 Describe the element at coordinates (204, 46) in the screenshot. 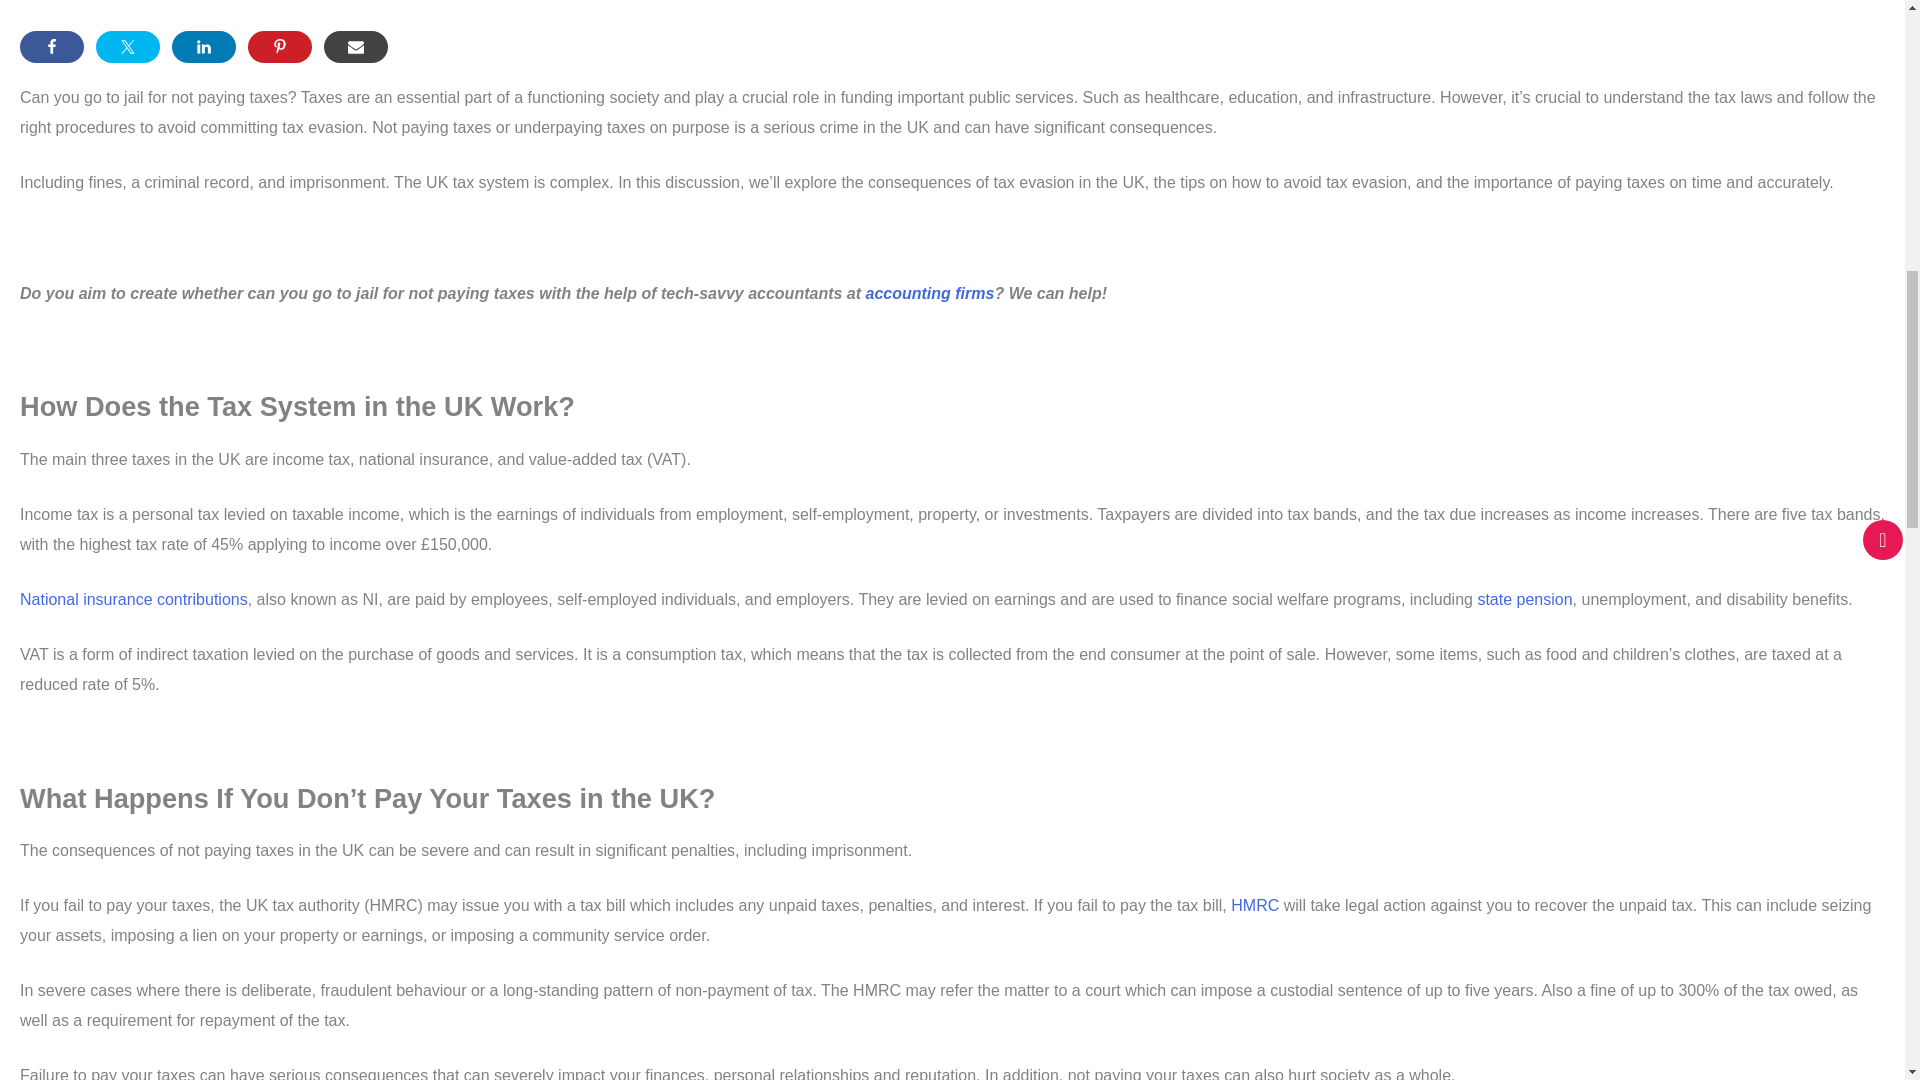

I see `Share on LinkedIn` at that location.